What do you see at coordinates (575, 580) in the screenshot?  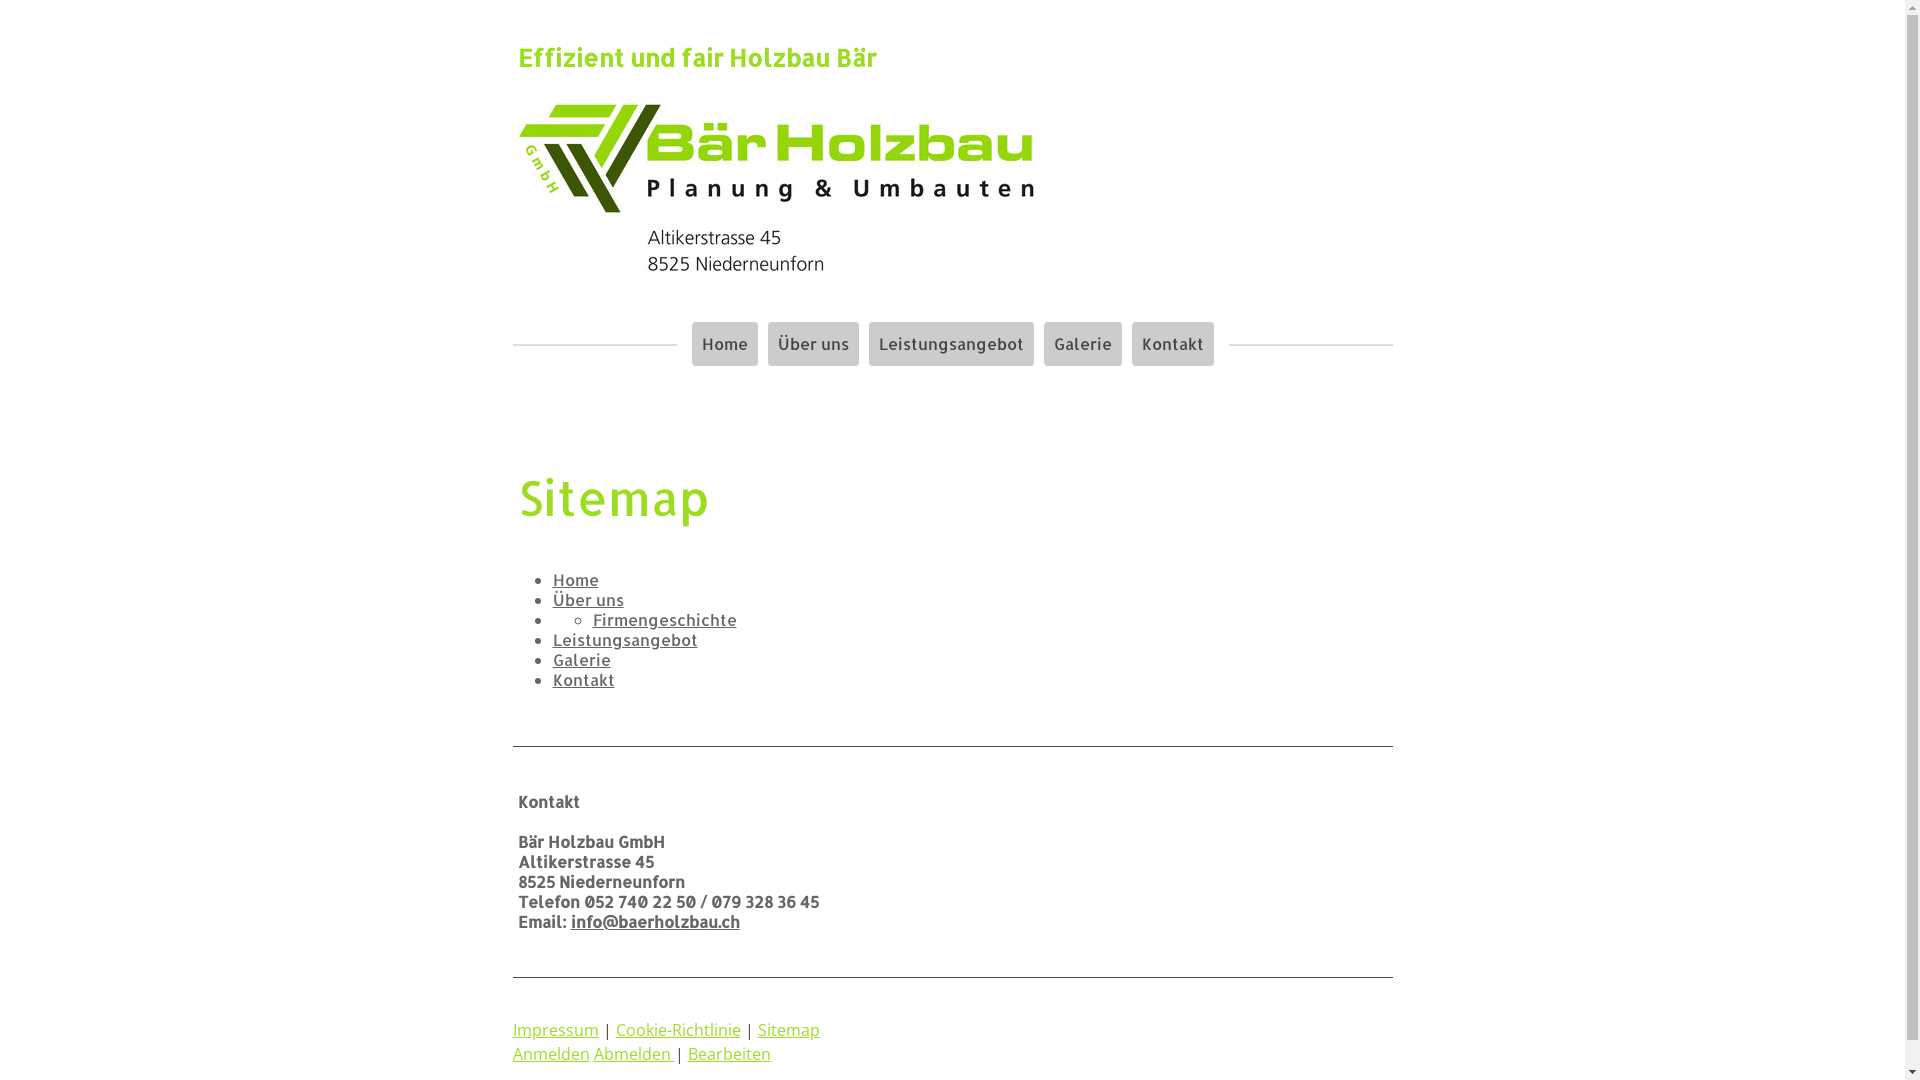 I see `Home` at bounding box center [575, 580].